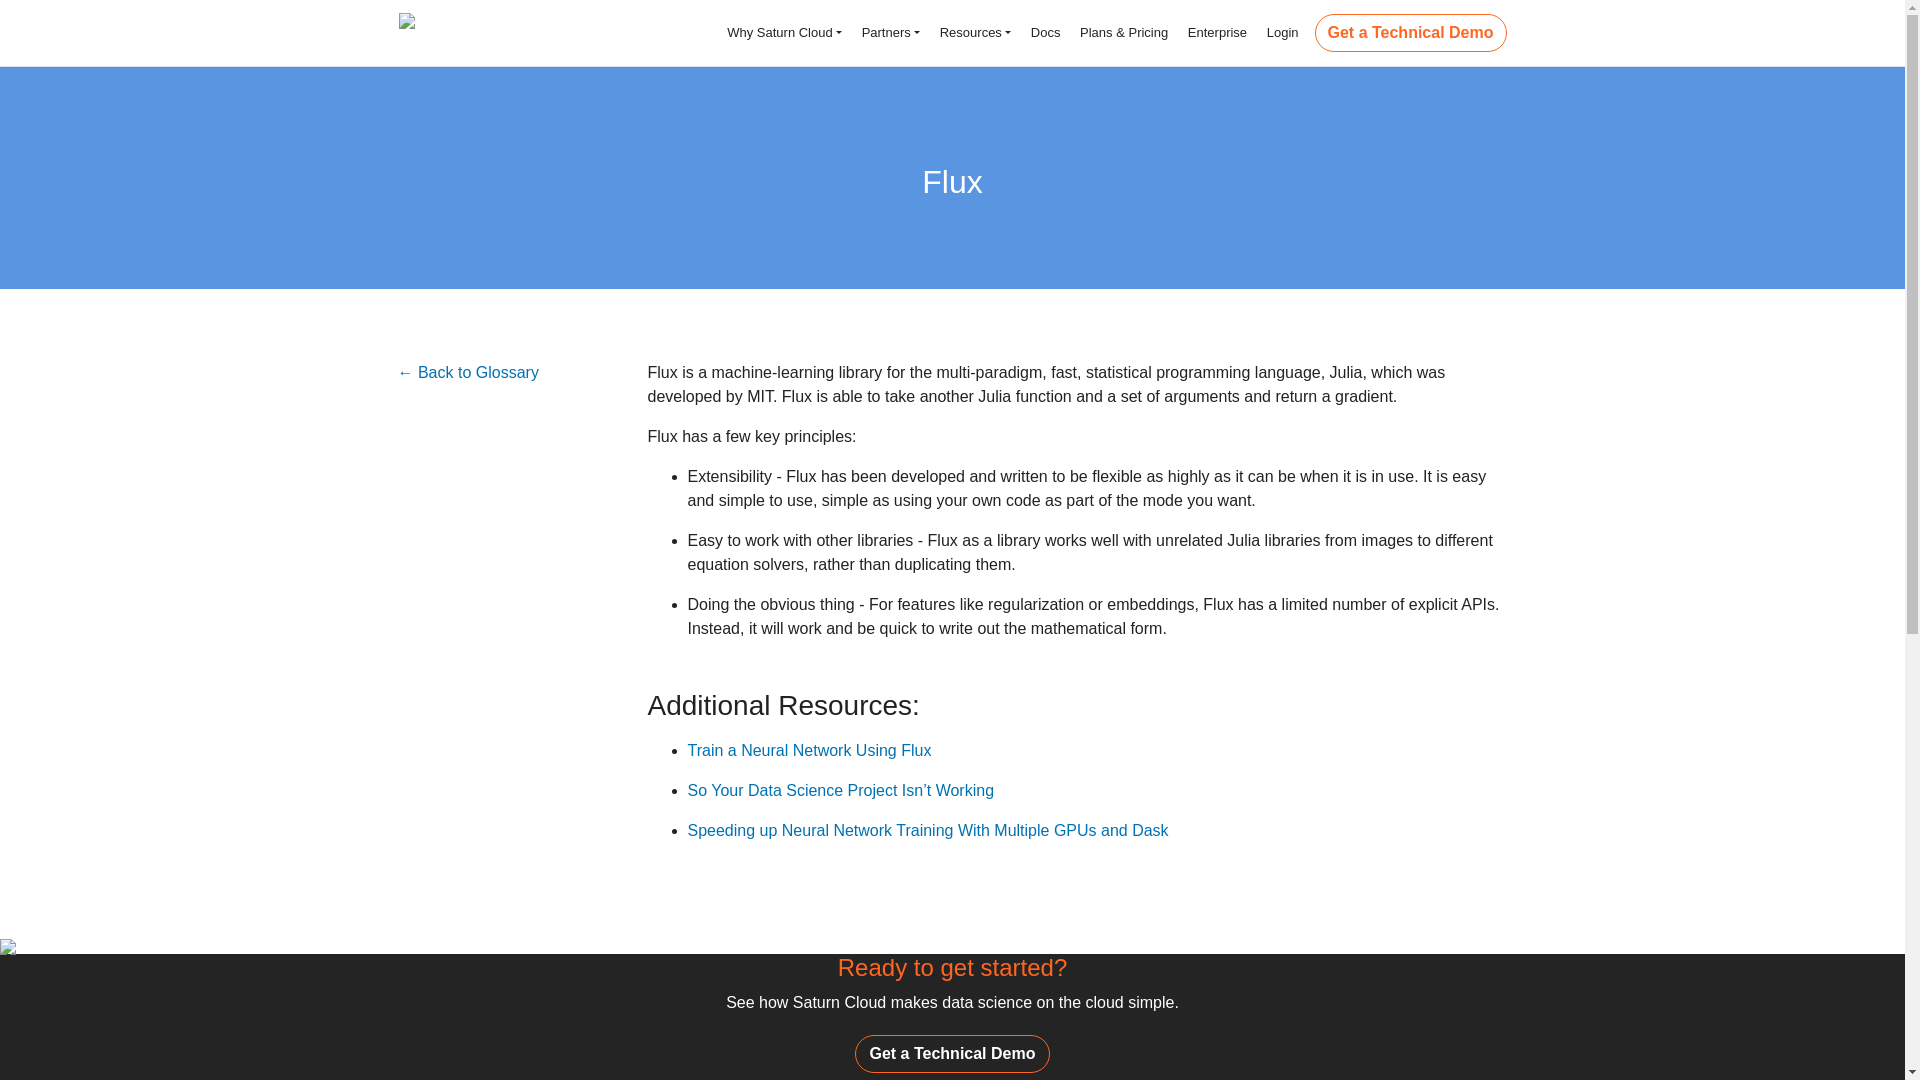 The image size is (1920, 1080). What do you see at coordinates (1043, 32) in the screenshot?
I see ` Docs` at bounding box center [1043, 32].